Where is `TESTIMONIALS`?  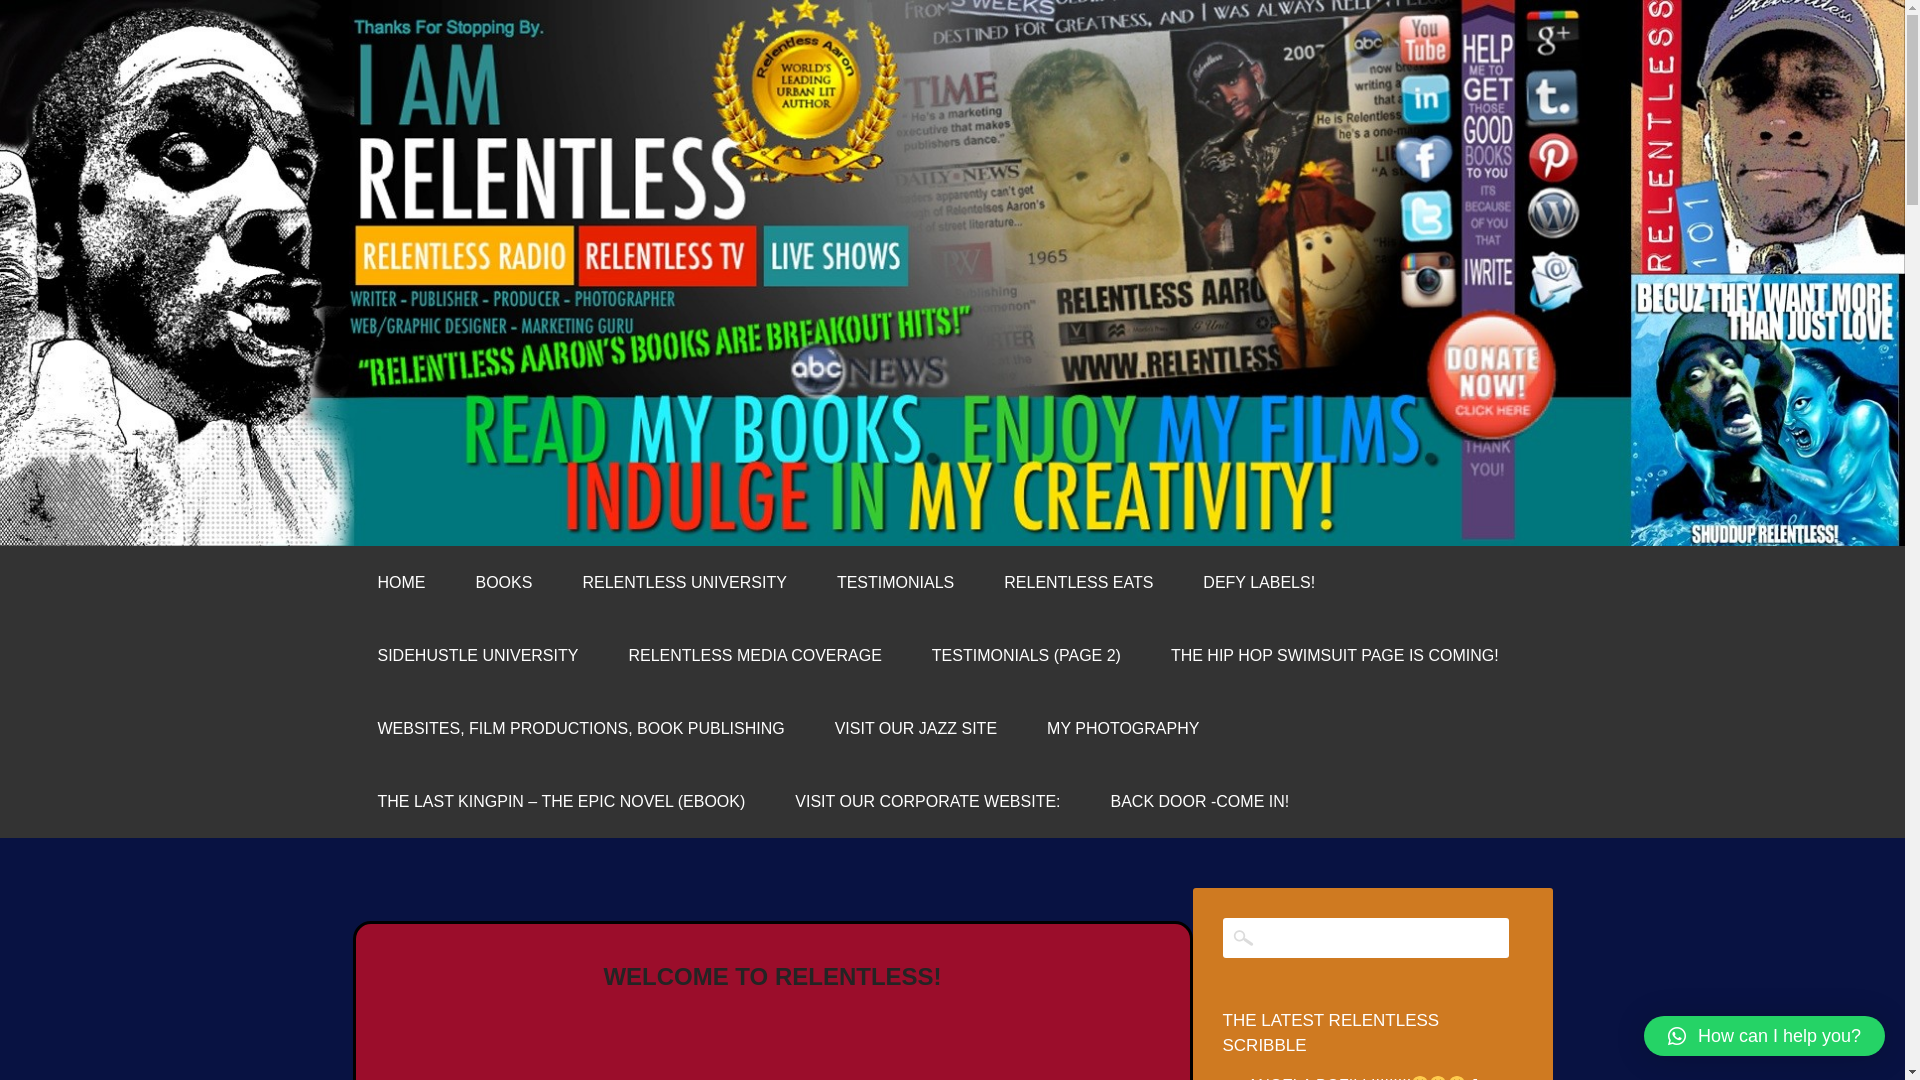 TESTIMONIALS is located at coordinates (896, 582).